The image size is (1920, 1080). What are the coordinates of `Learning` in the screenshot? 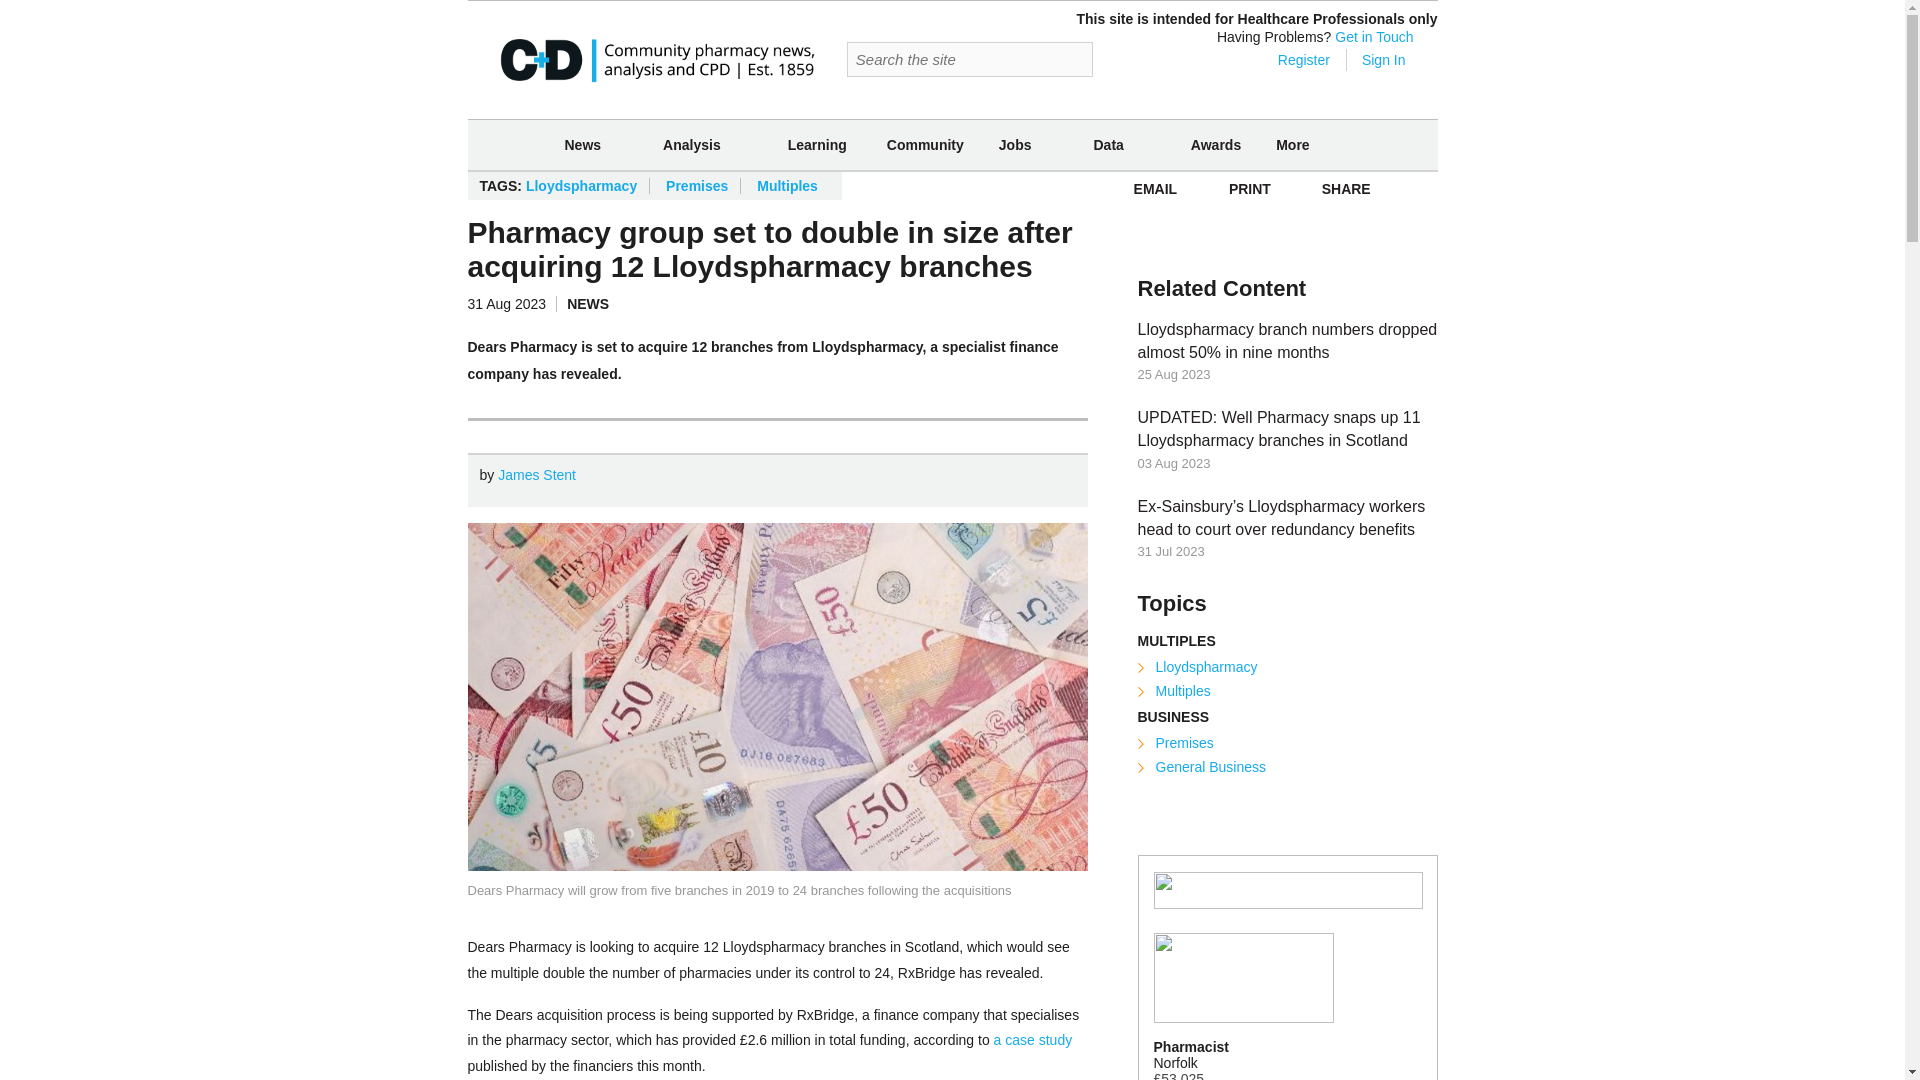 It's located at (818, 144).